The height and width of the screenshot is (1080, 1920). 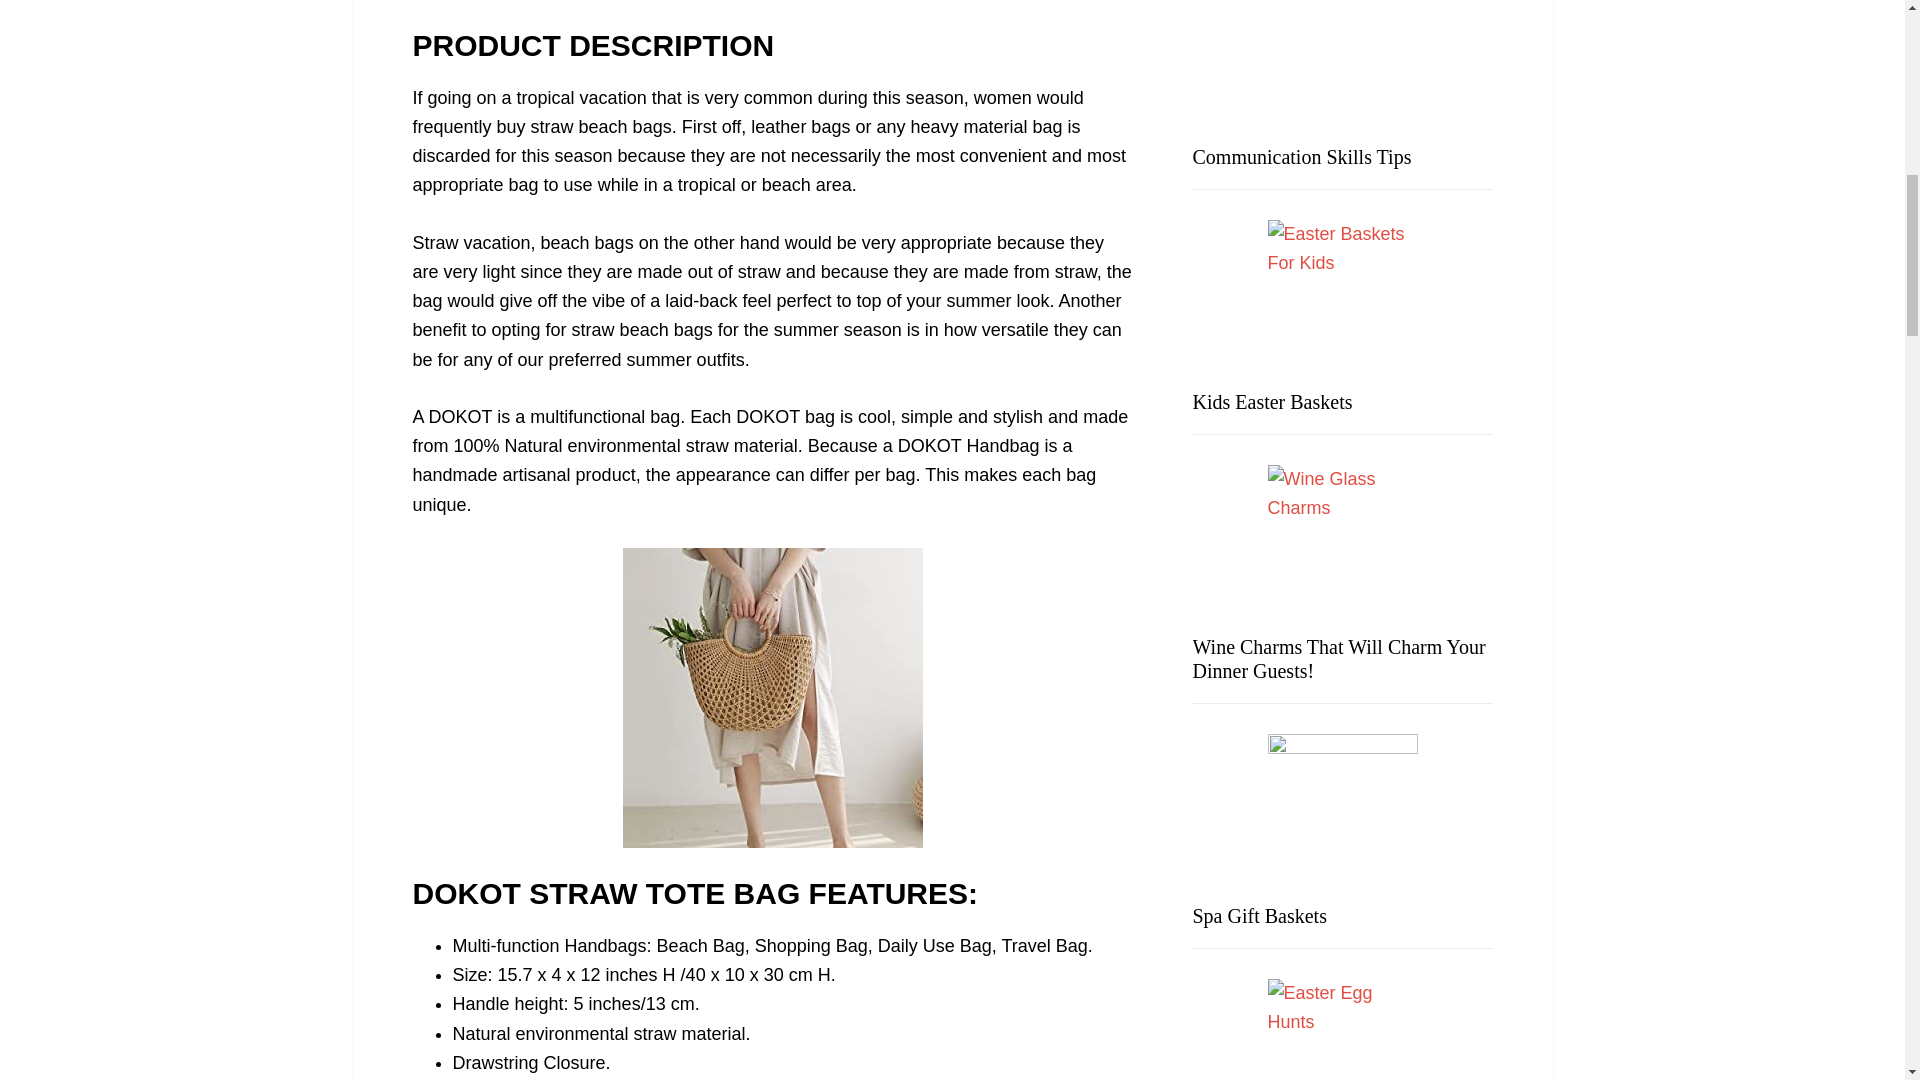 What do you see at coordinates (1272, 401) in the screenshot?
I see `Kids Easter Baskets` at bounding box center [1272, 401].